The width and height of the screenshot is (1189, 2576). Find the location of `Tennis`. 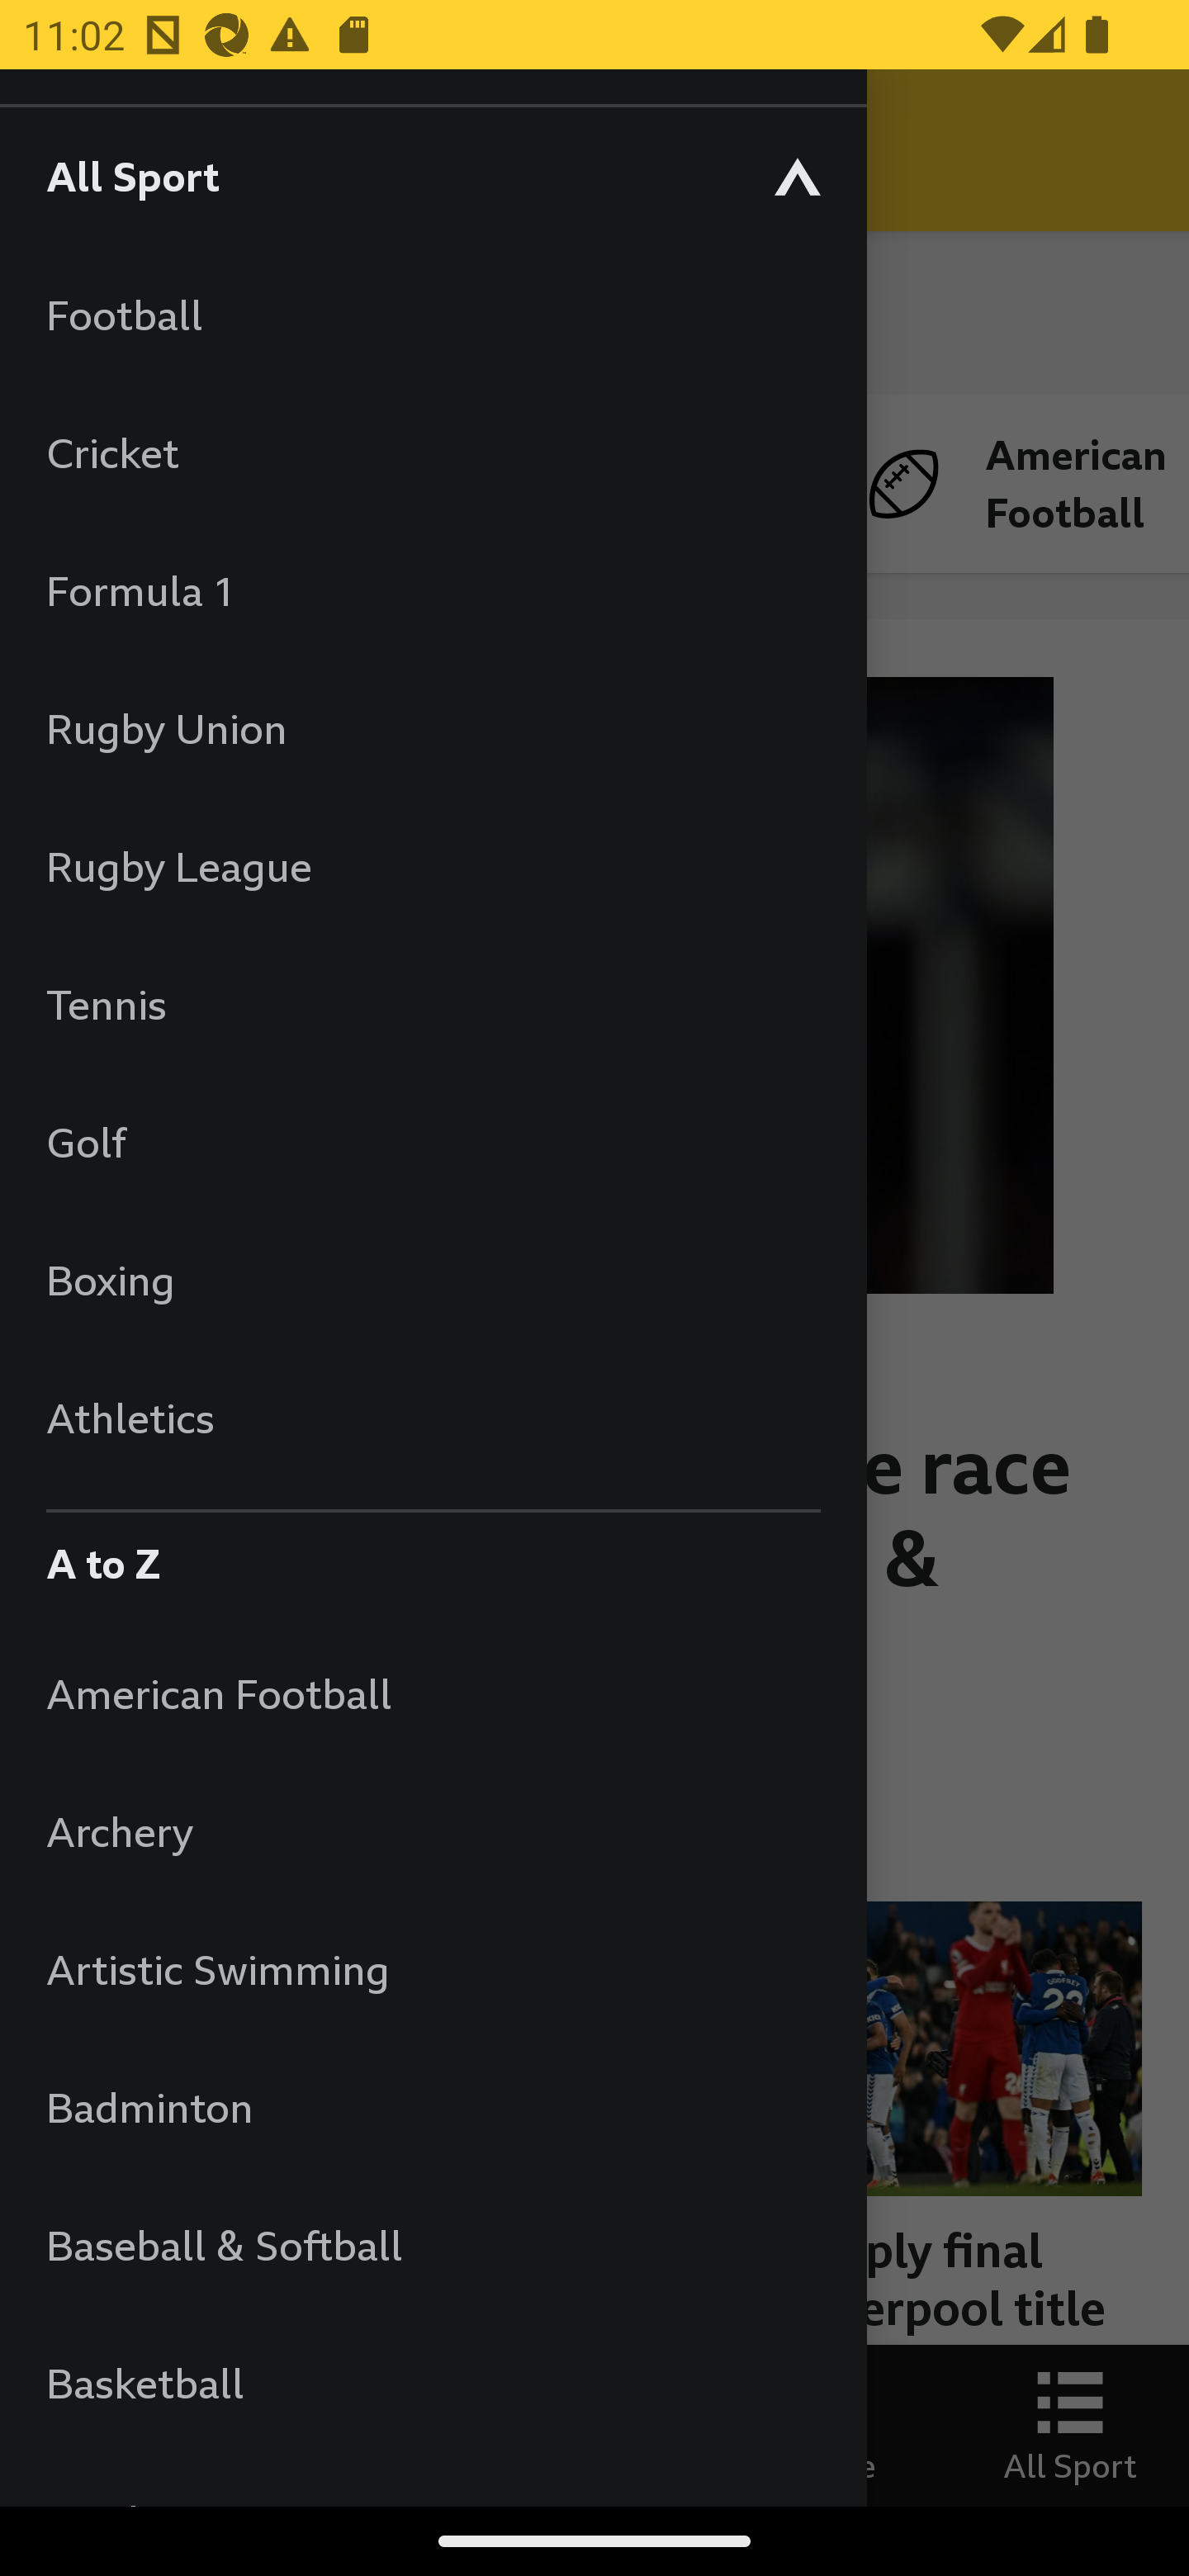

Tennis is located at coordinates (433, 1004).